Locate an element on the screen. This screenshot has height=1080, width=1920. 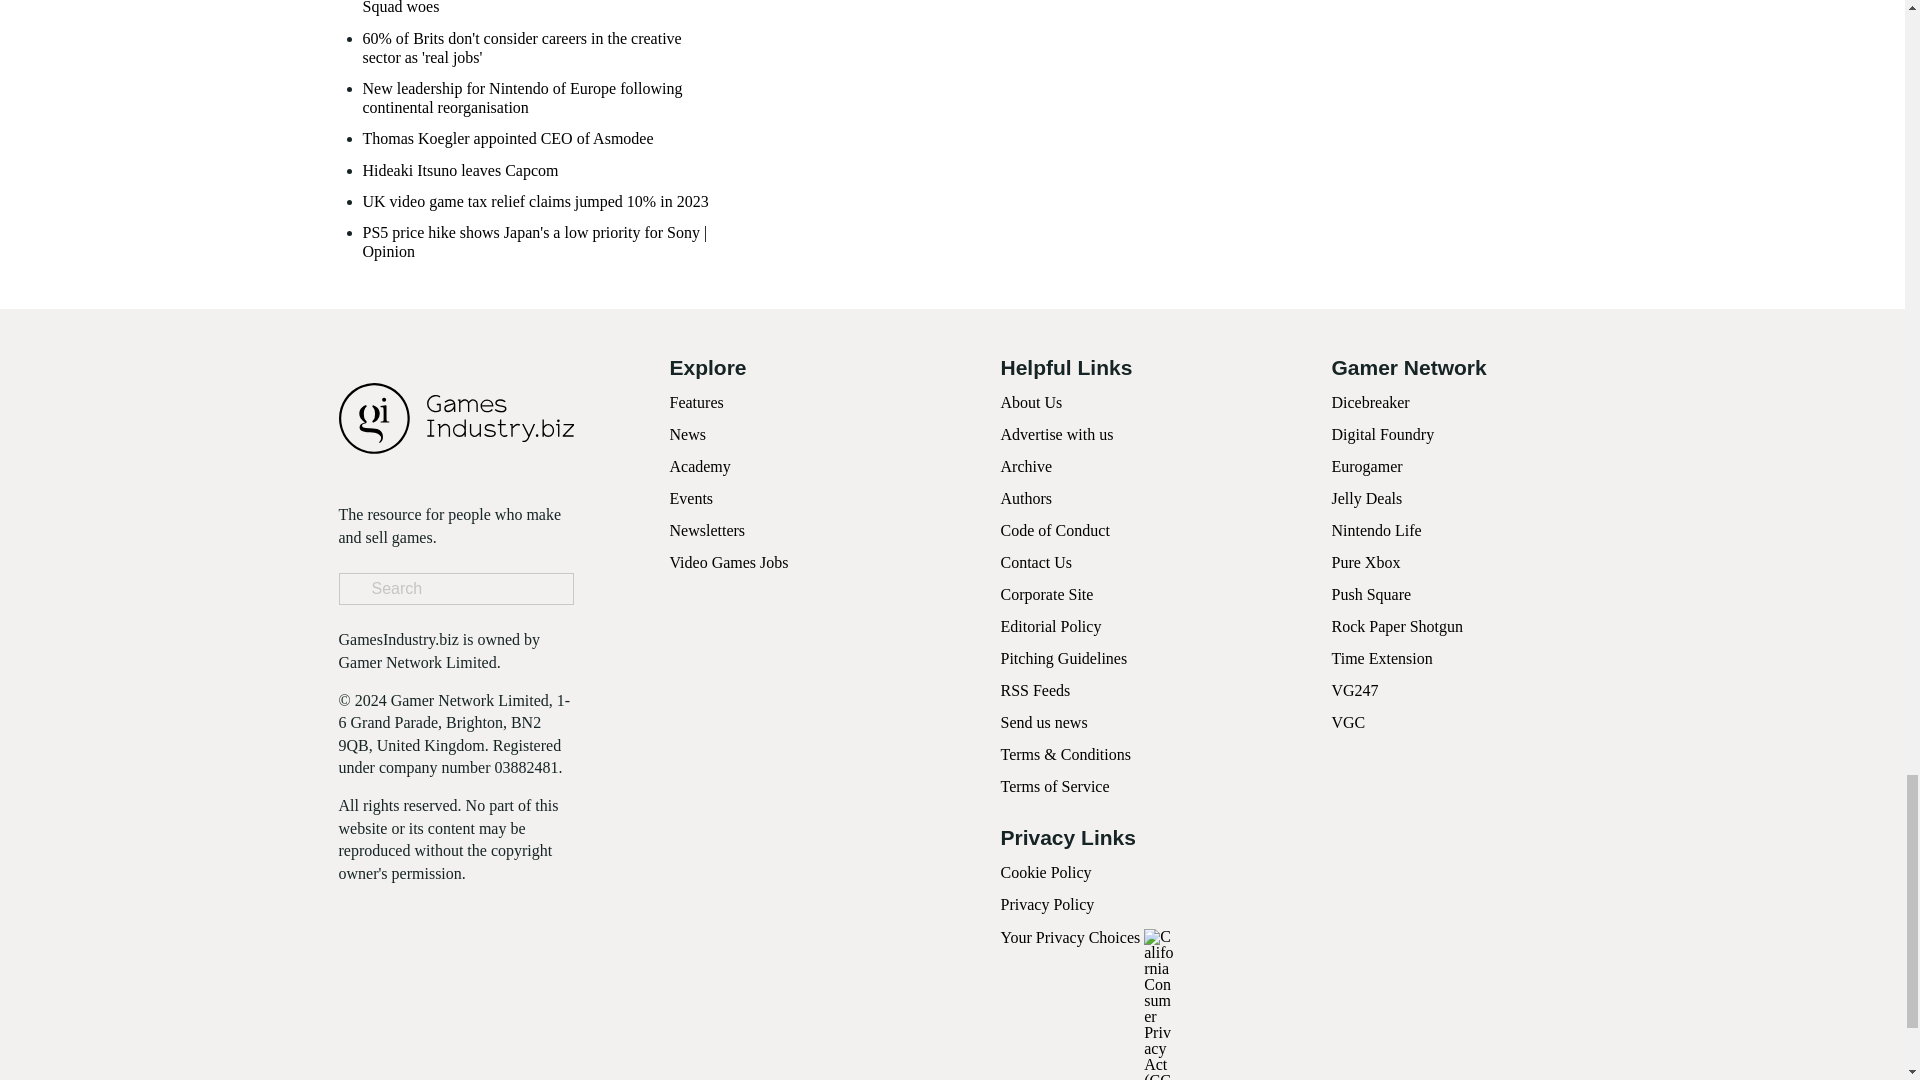
Features is located at coordinates (696, 402).